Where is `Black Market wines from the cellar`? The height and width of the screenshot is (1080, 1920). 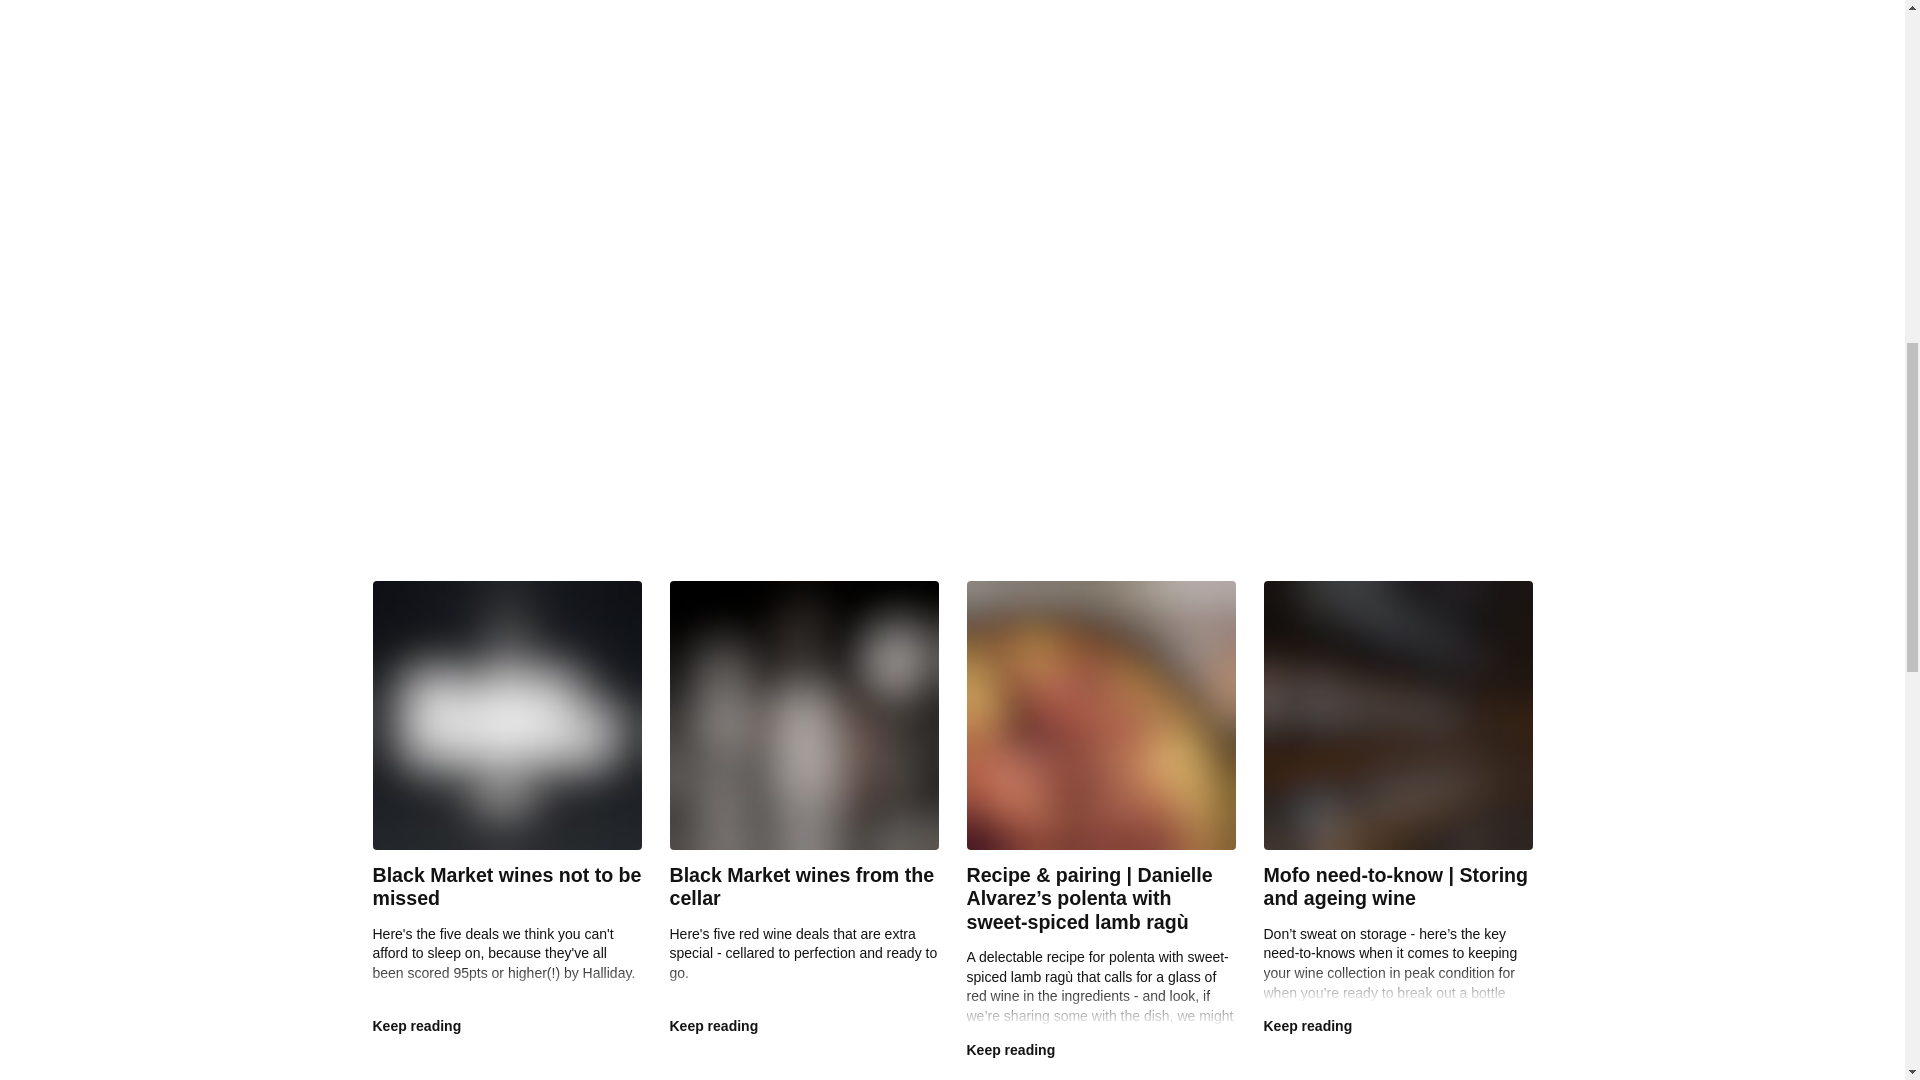
Black Market wines from the cellar is located at coordinates (802, 887).